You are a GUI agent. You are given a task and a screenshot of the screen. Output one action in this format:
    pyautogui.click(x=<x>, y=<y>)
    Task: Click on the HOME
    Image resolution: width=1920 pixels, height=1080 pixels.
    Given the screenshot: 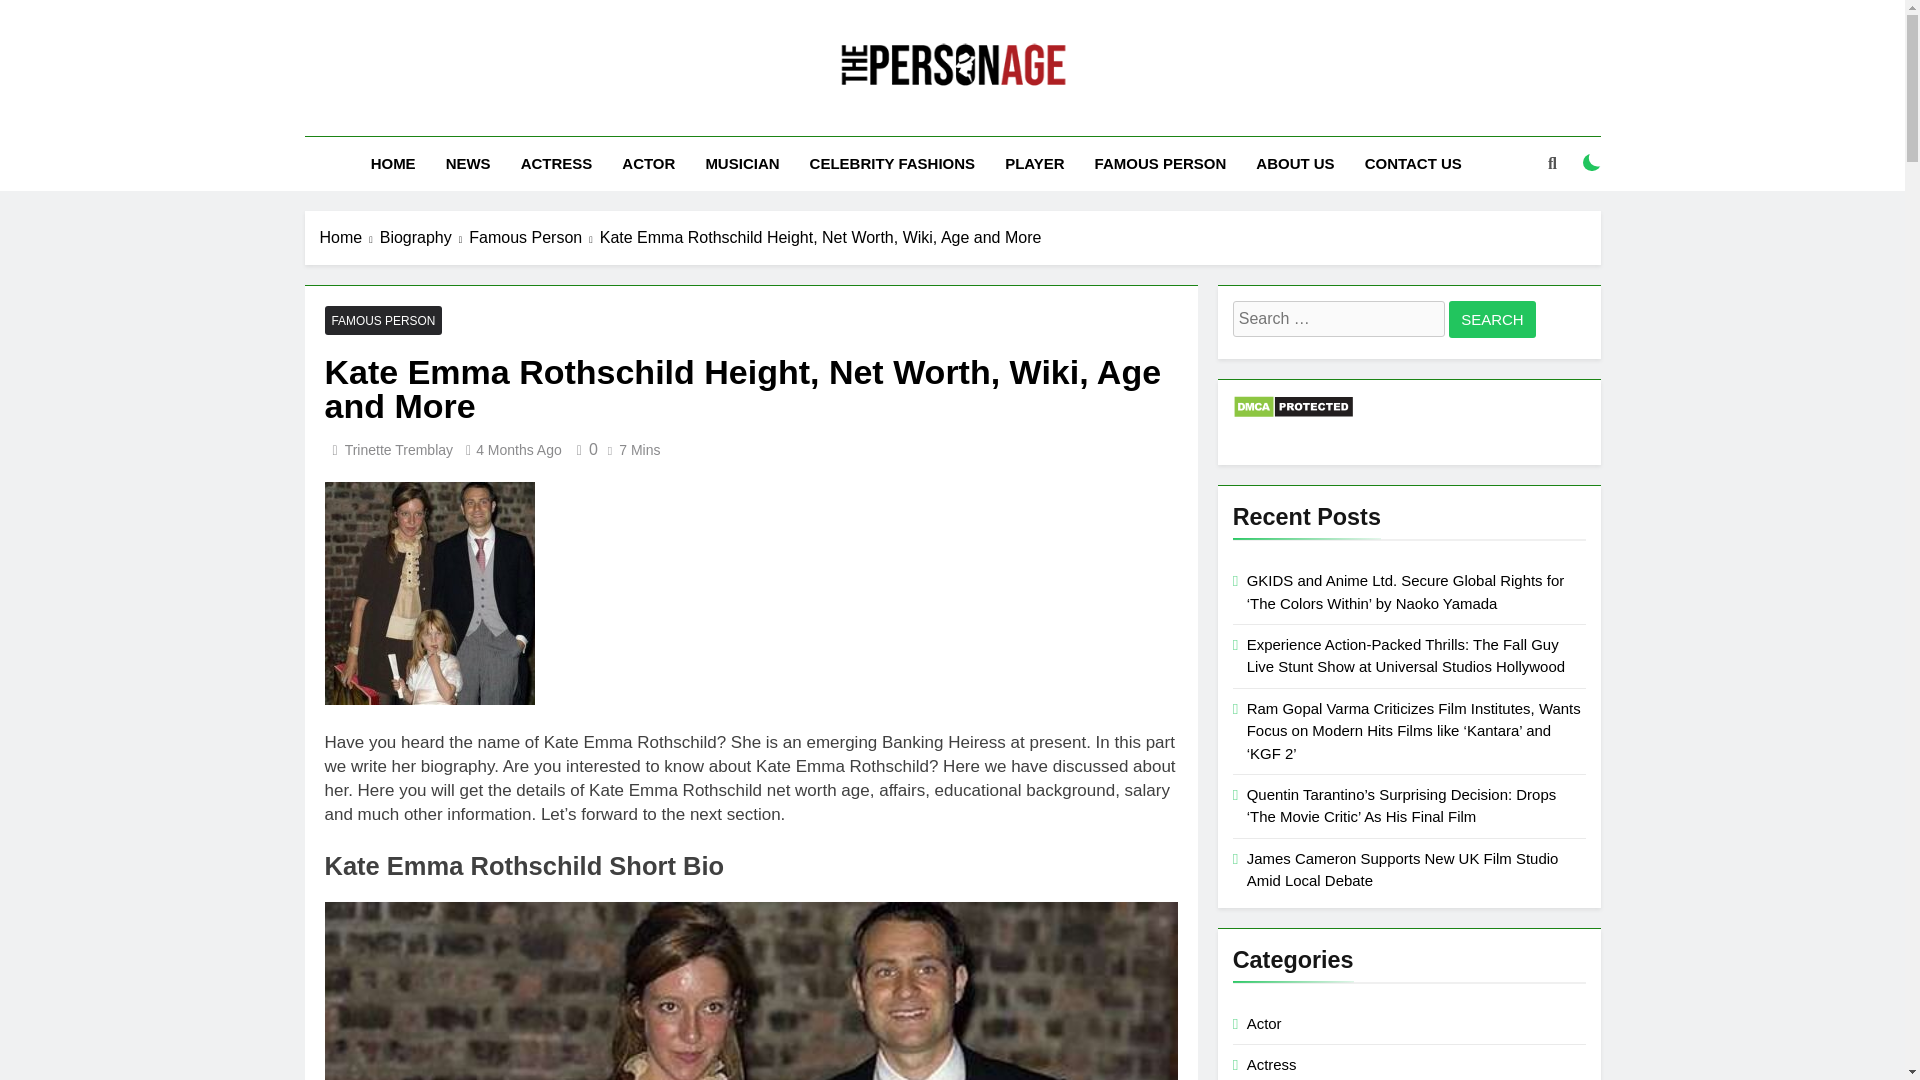 What is the action you would take?
    pyautogui.click(x=392, y=164)
    